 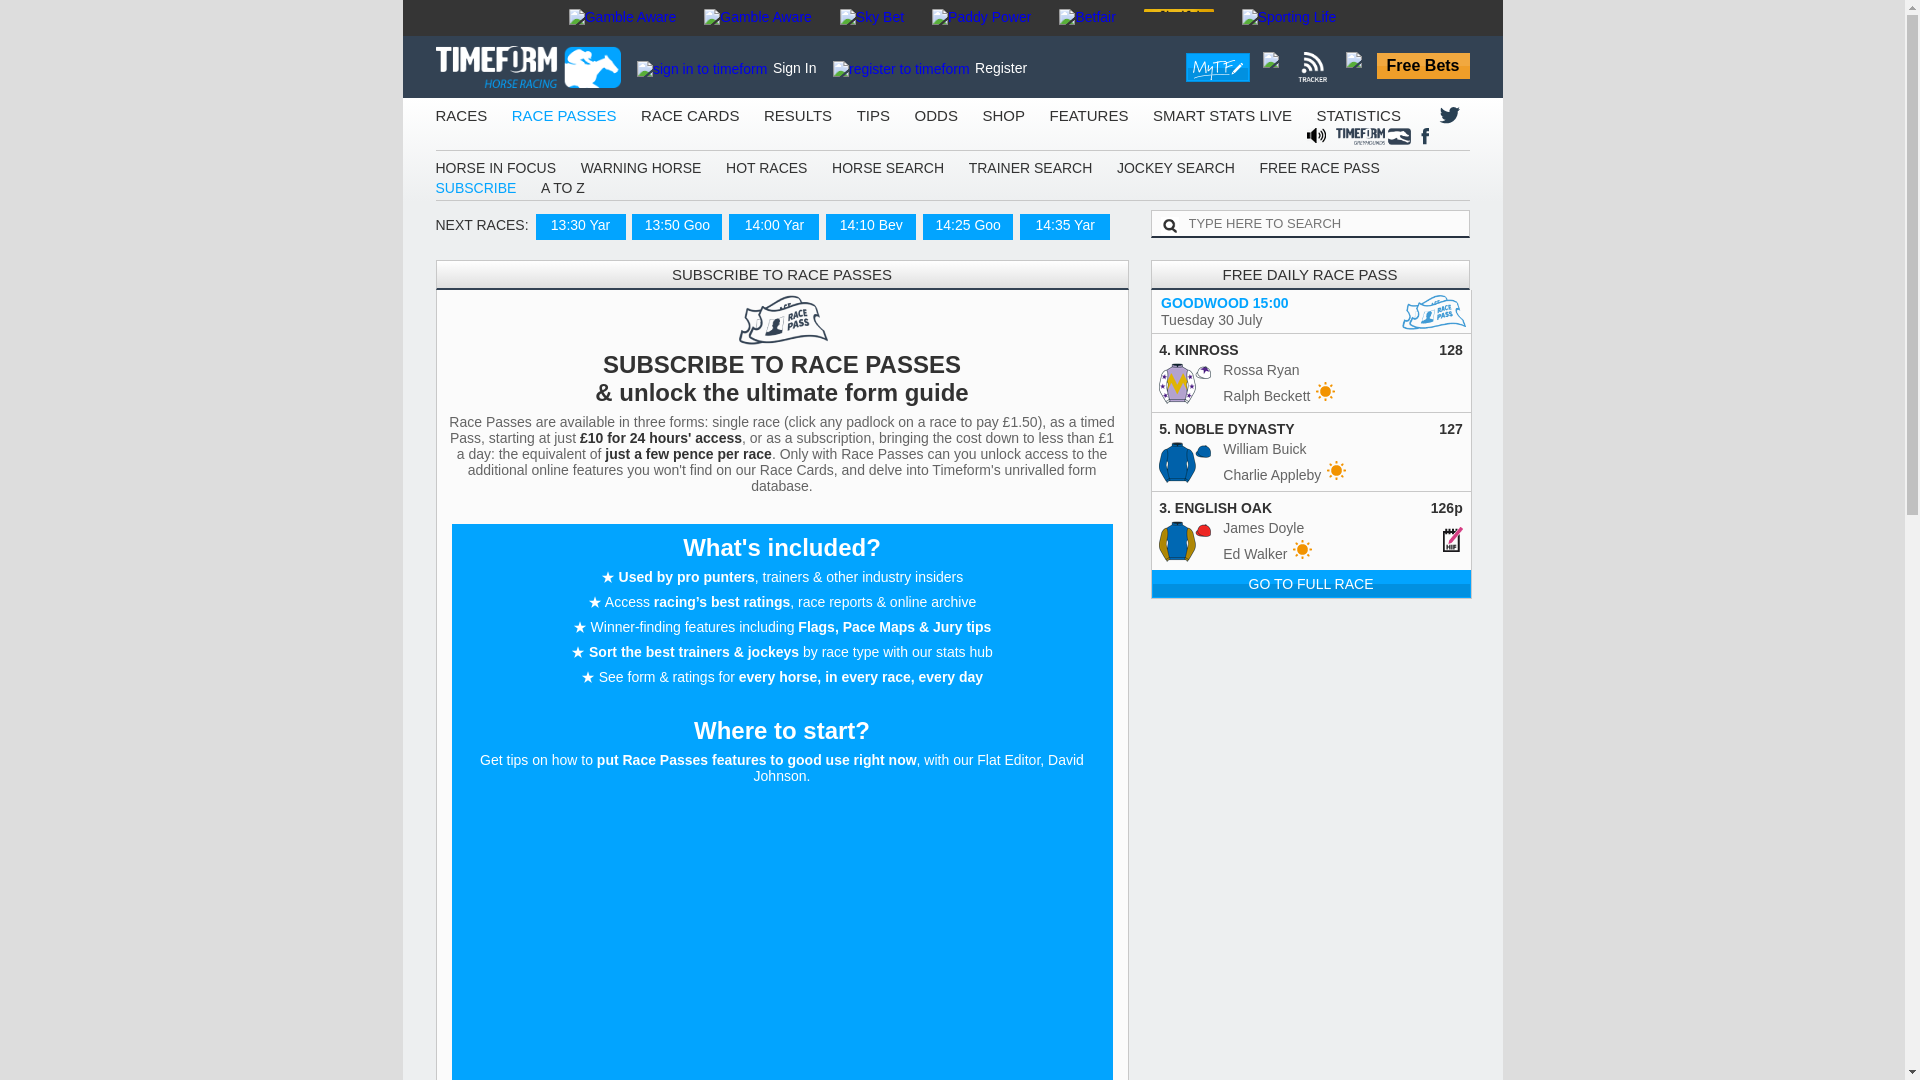 I want to click on RACE PASSES, so click(x=564, y=115).